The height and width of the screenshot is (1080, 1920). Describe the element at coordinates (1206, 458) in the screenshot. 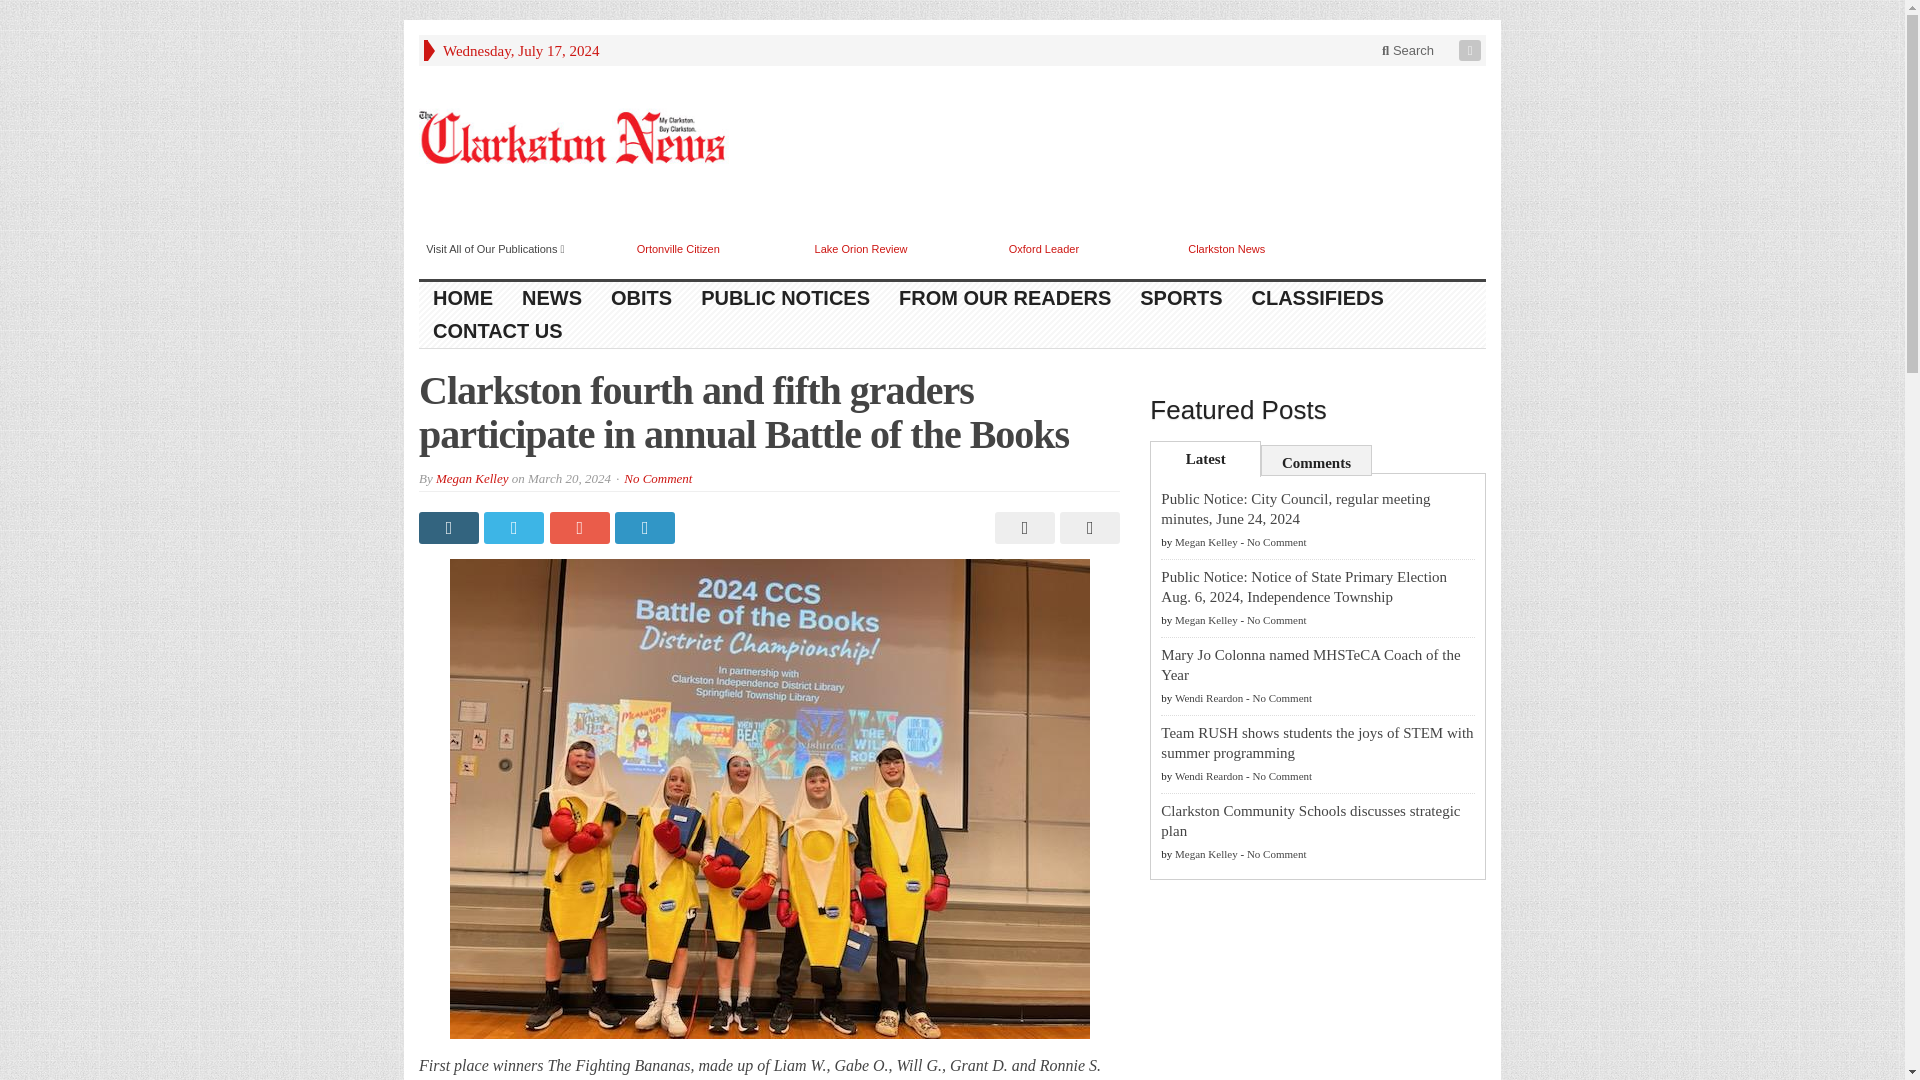

I see `Latest` at that location.